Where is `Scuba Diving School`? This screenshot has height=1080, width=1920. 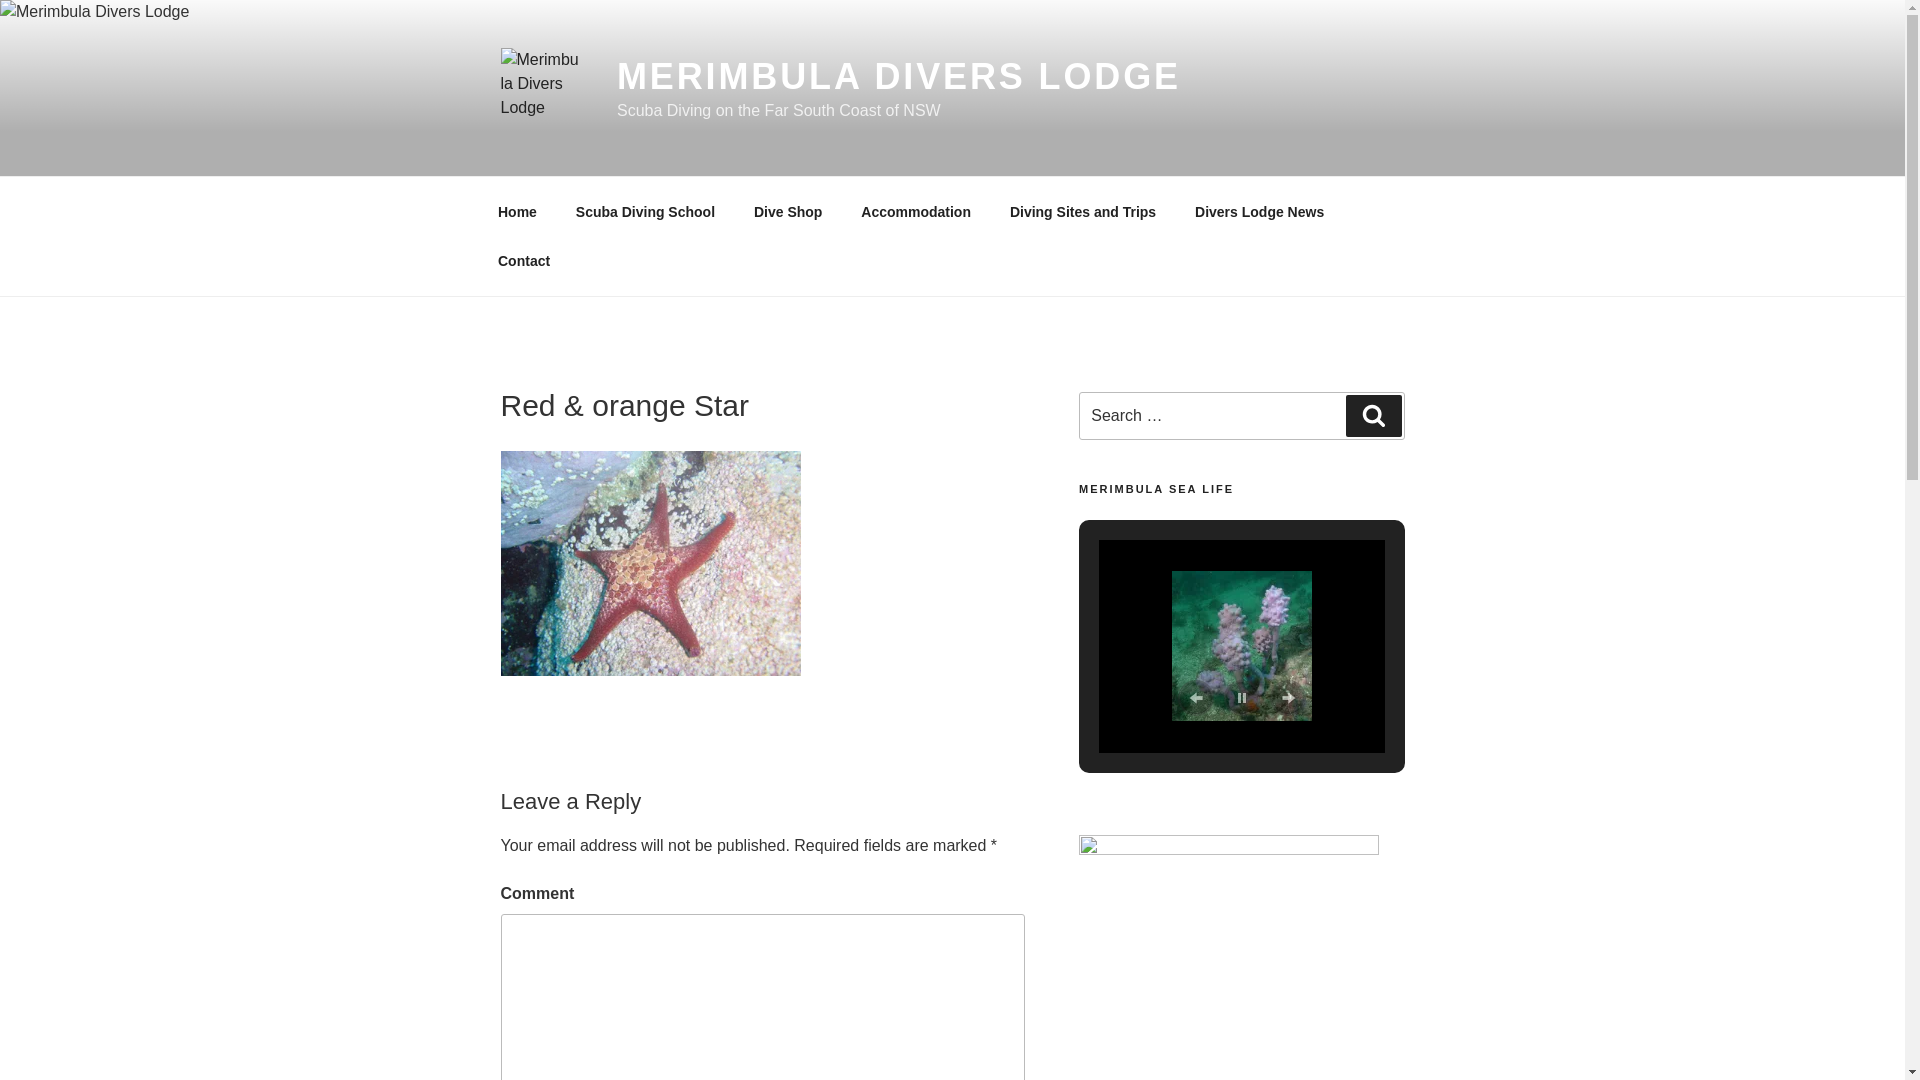 Scuba Diving School is located at coordinates (645, 212).